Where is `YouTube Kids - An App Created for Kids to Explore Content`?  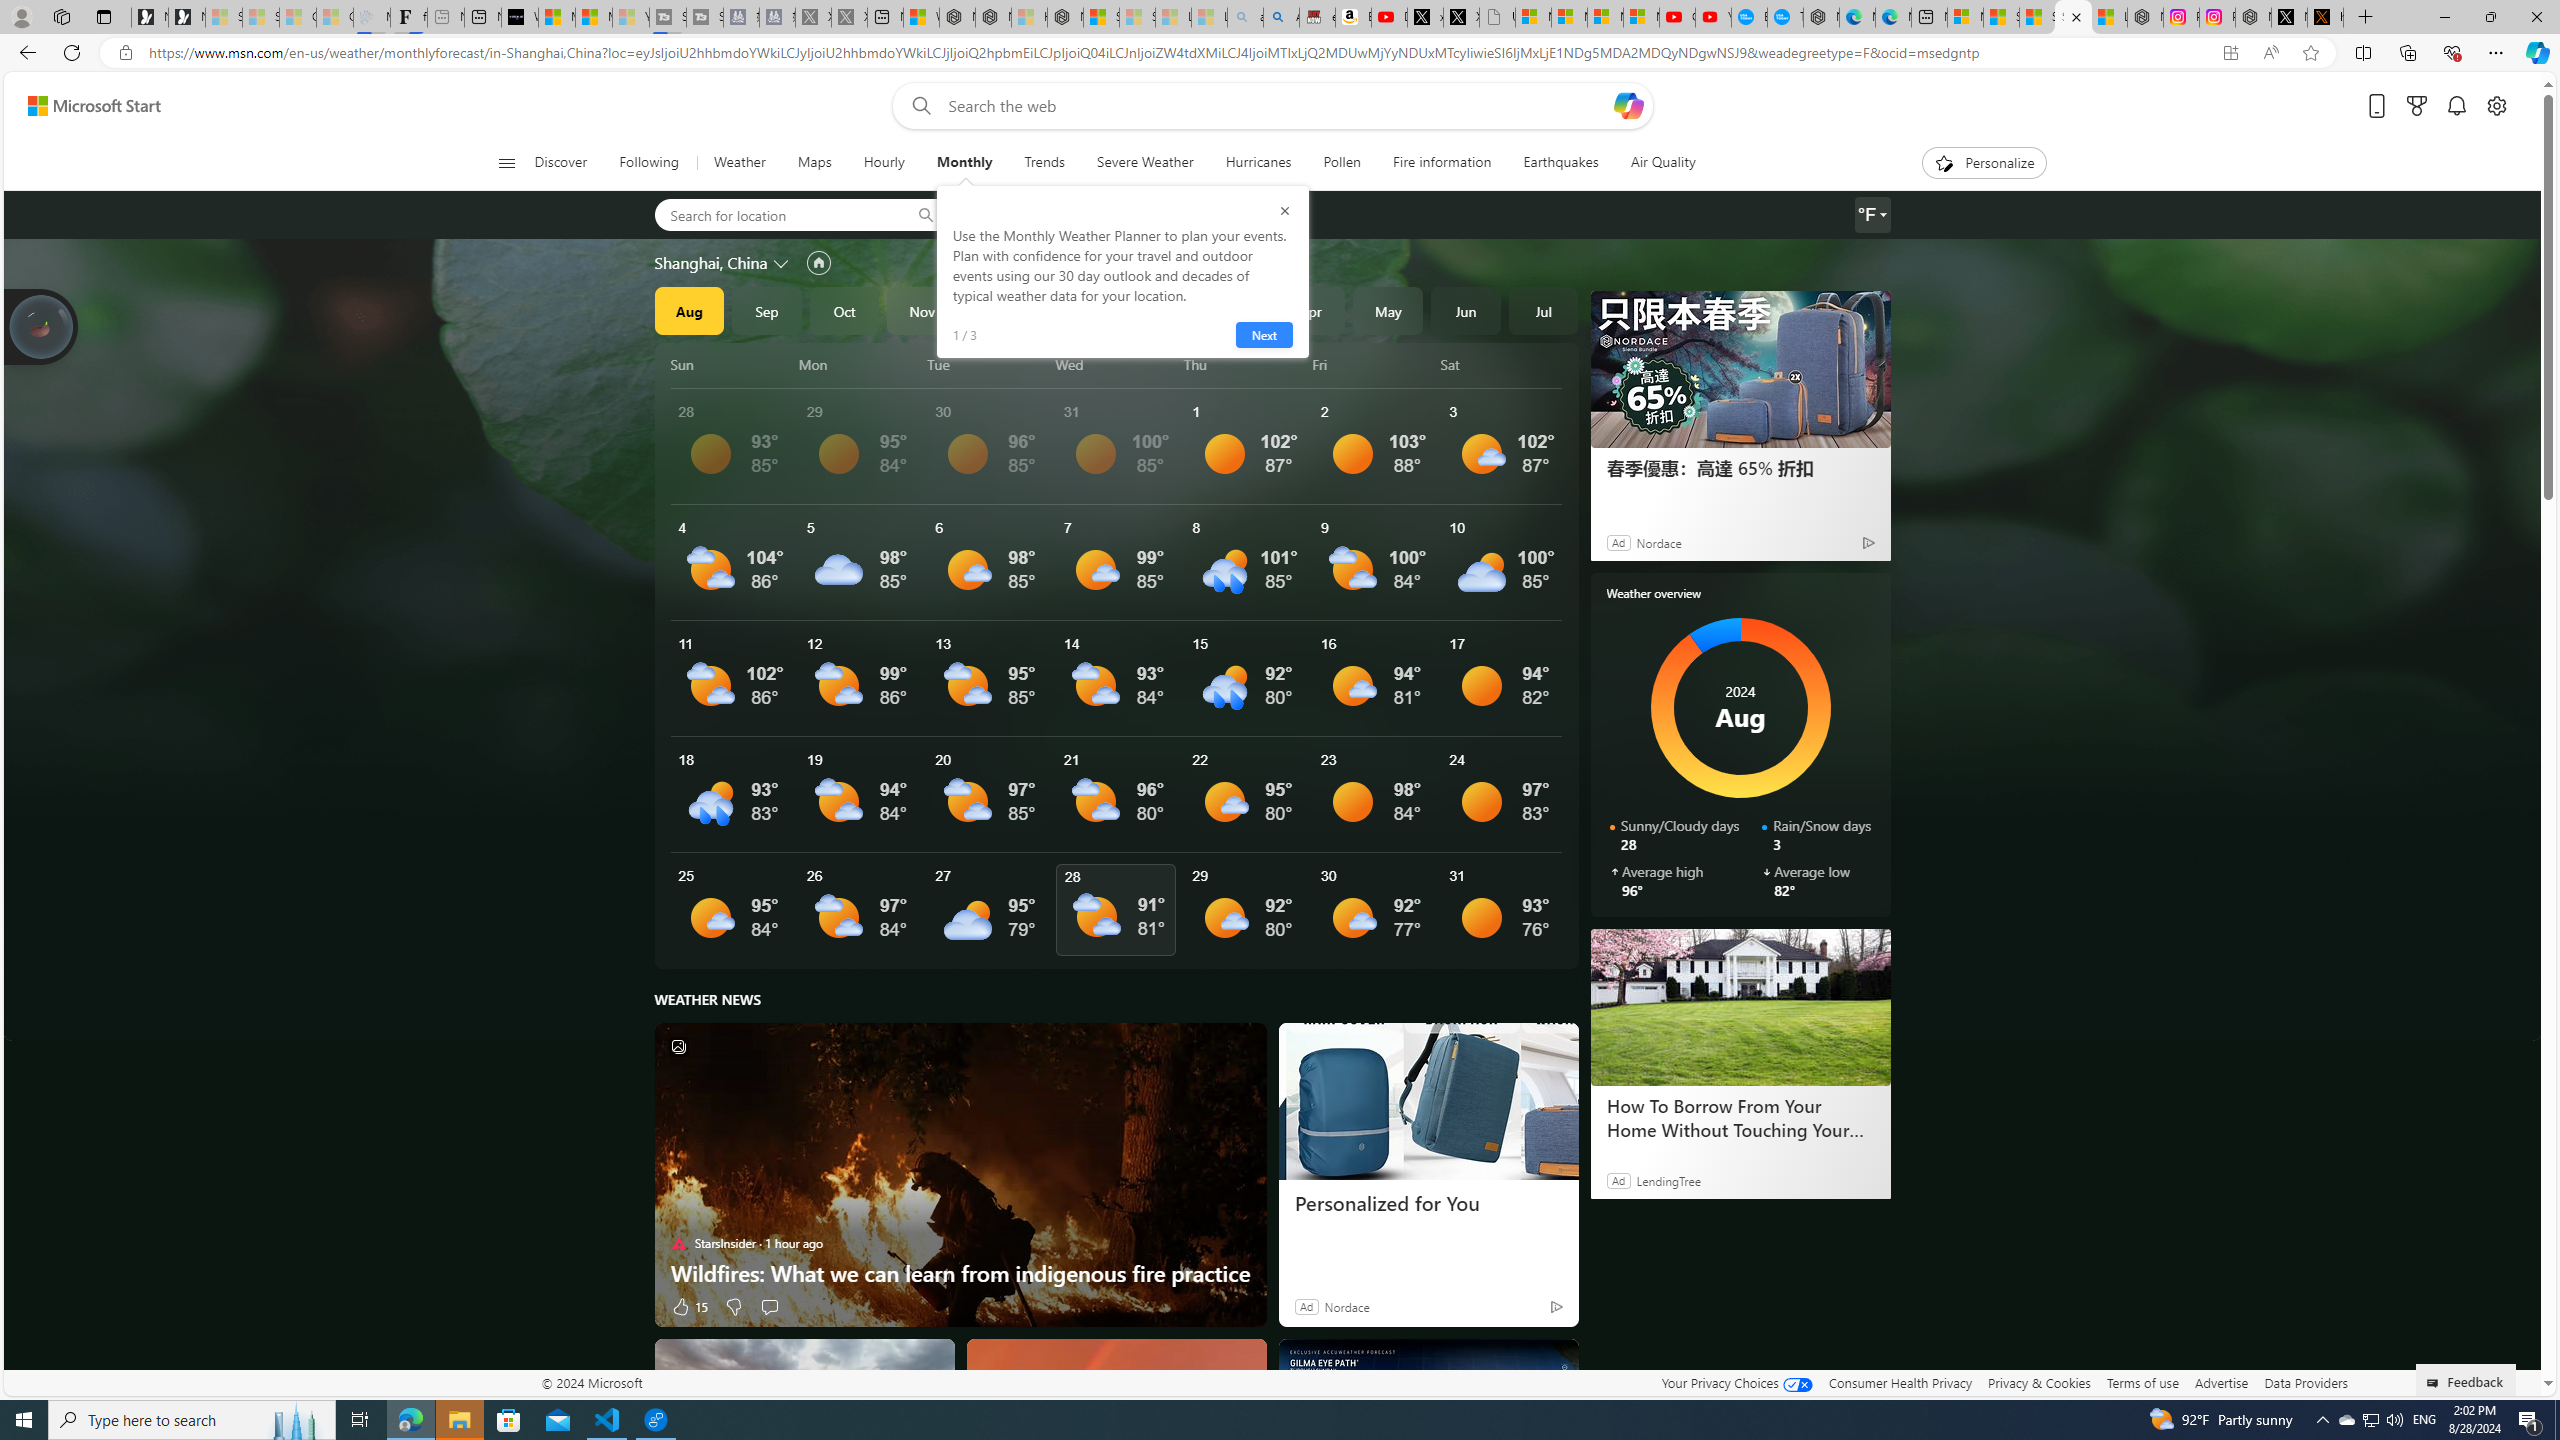 YouTube Kids - An App Created for Kids to Explore Content is located at coordinates (1714, 17).